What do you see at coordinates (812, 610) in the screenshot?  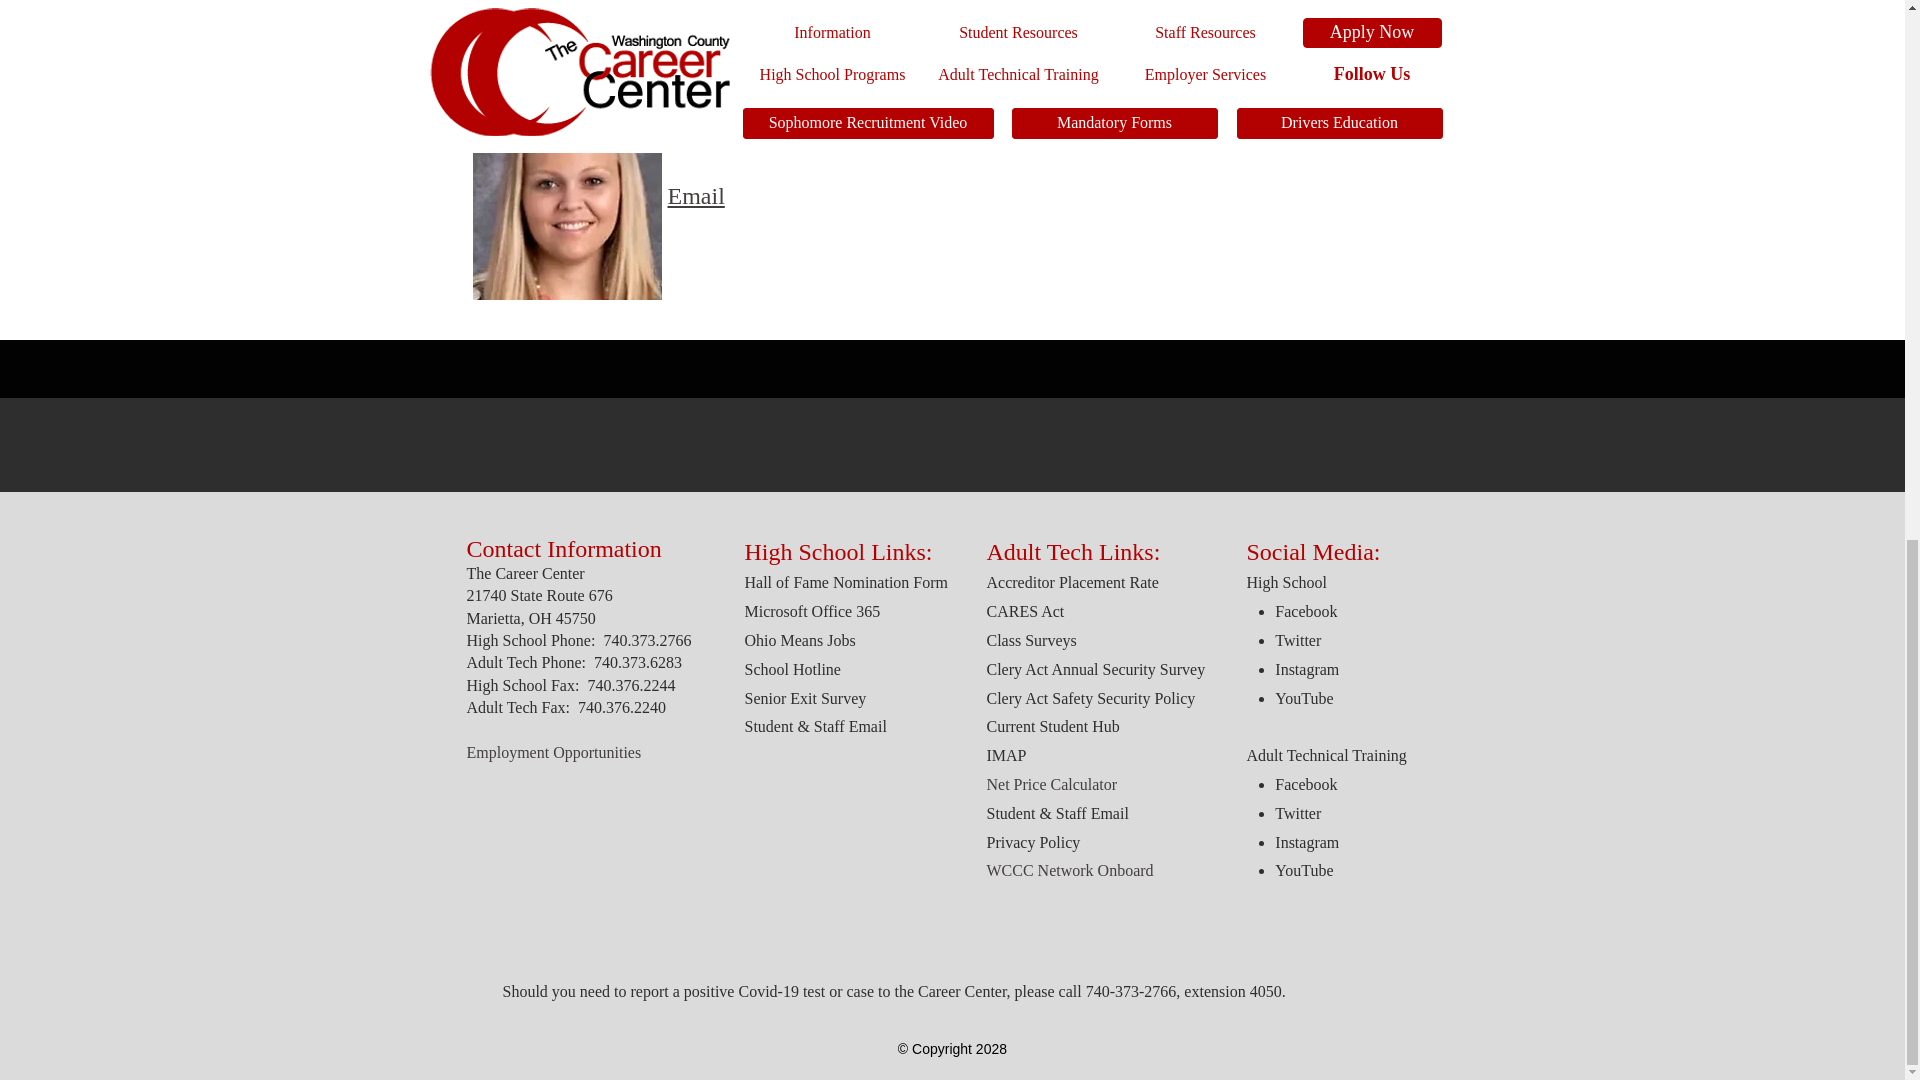 I see `Microsoft Office 365` at bounding box center [812, 610].